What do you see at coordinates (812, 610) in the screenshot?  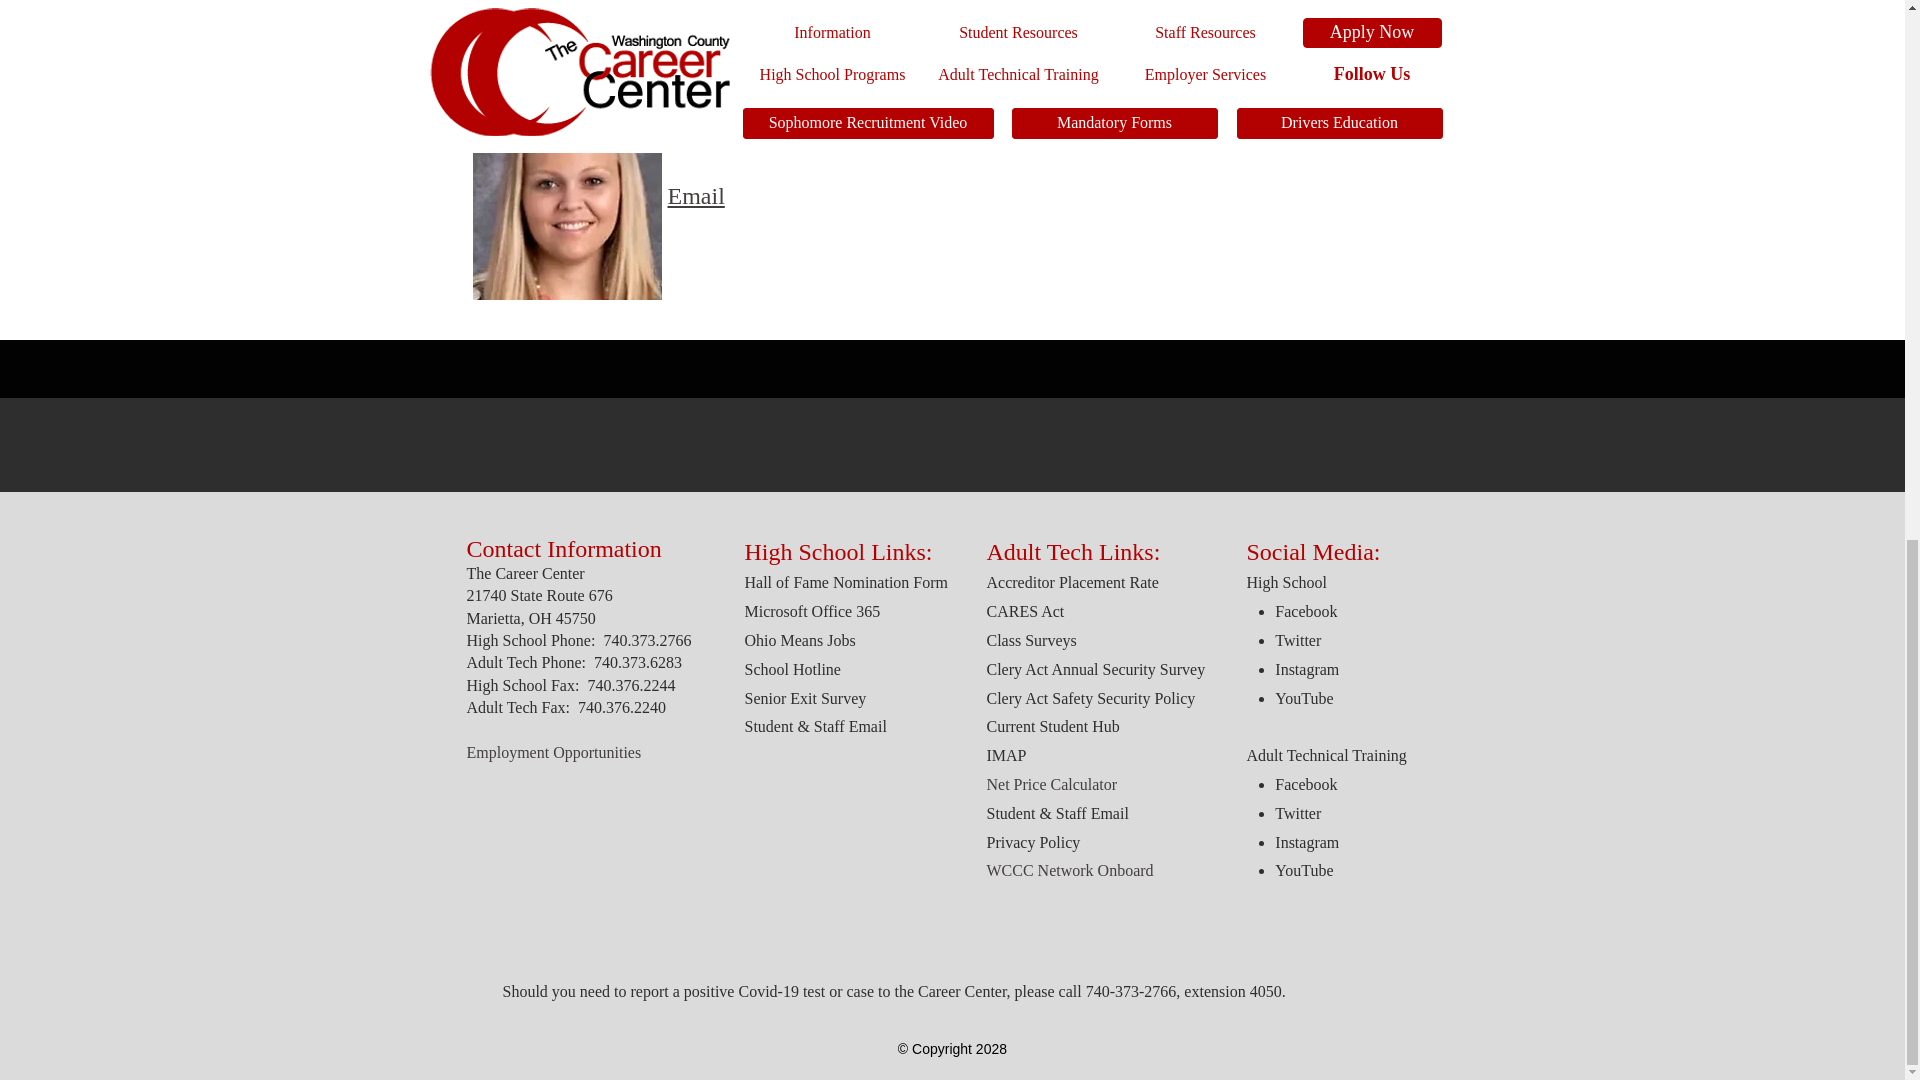 I see `Microsoft Office 365` at bounding box center [812, 610].